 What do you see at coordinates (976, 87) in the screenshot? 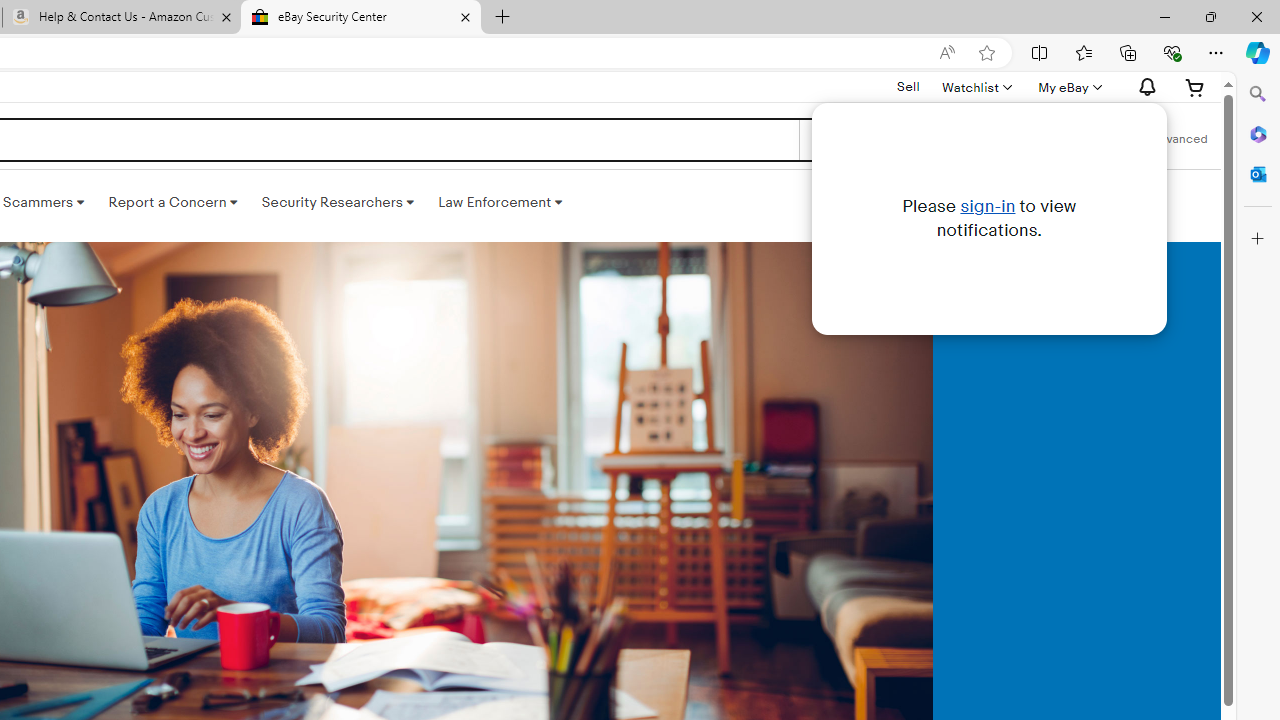
I see `WatchlistExpand Watch List` at bounding box center [976, 87].